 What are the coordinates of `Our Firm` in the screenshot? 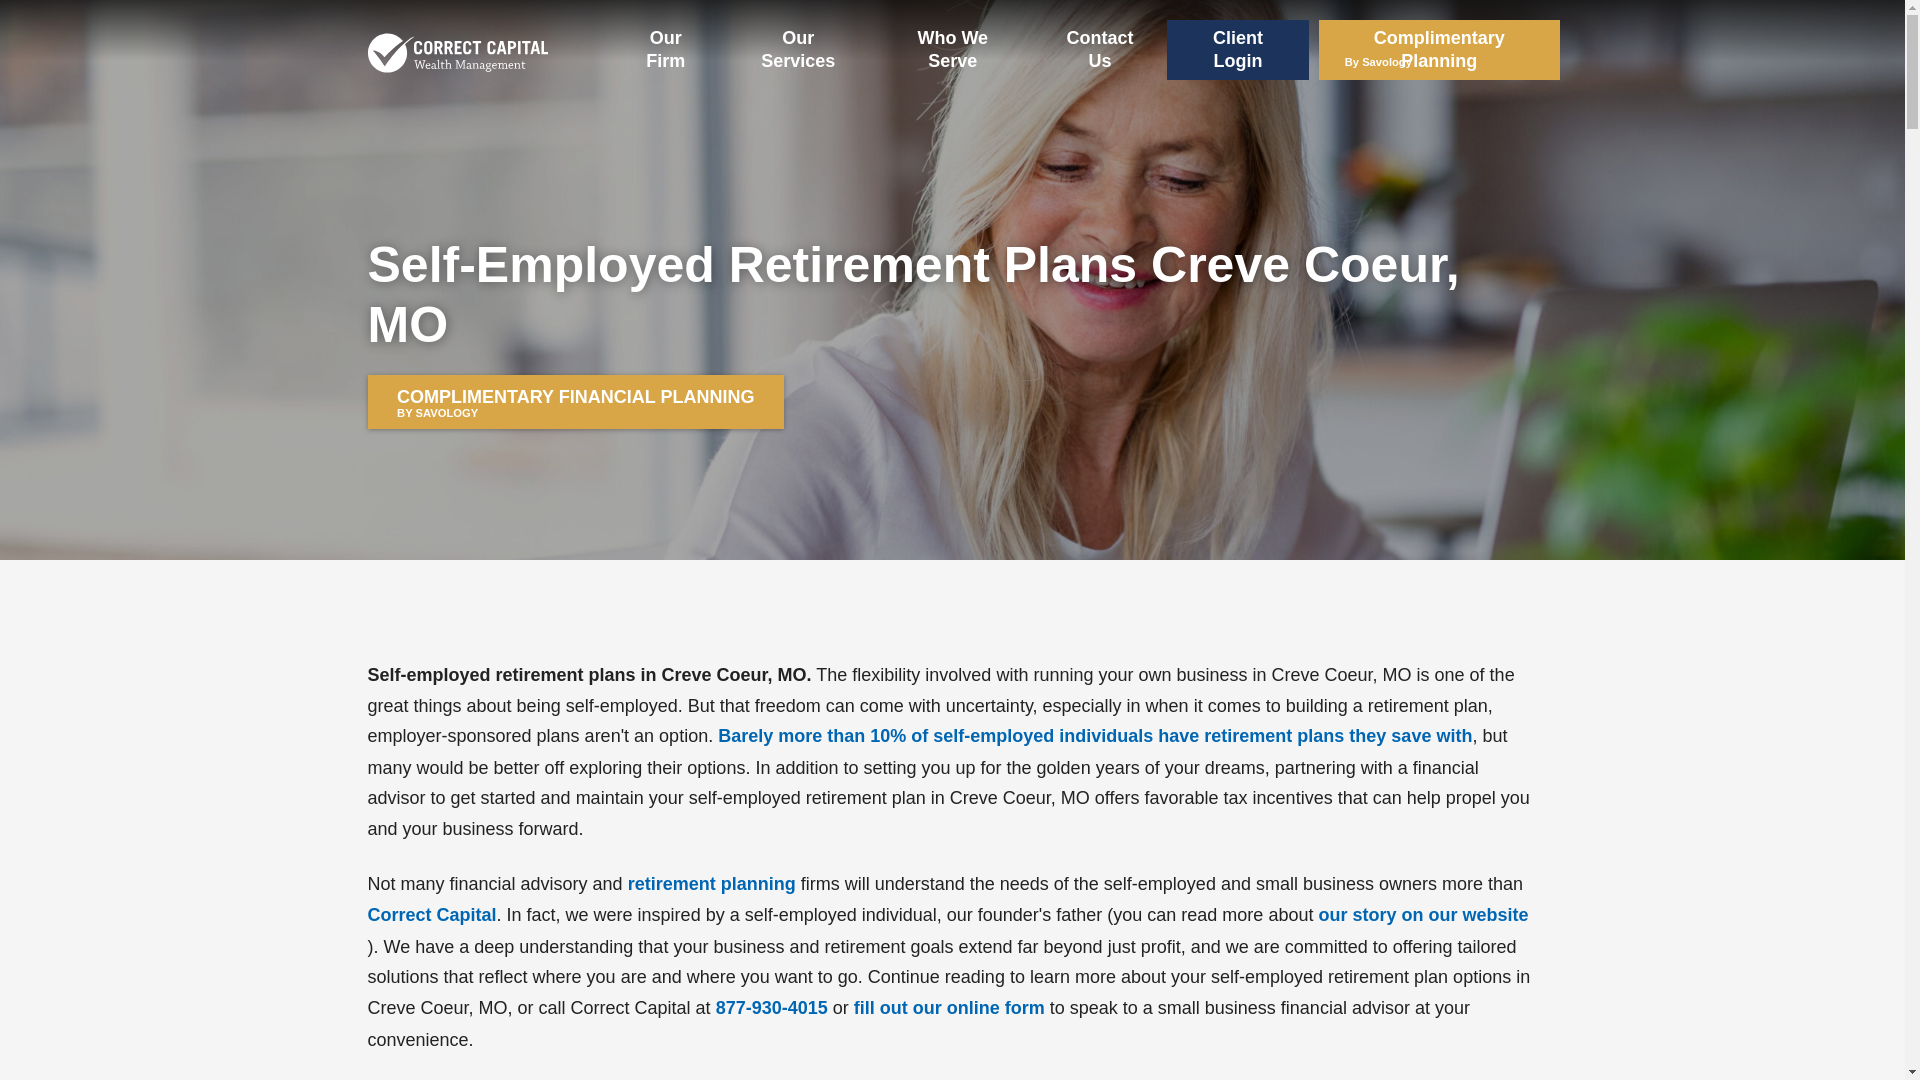 It's located at (666, 50).